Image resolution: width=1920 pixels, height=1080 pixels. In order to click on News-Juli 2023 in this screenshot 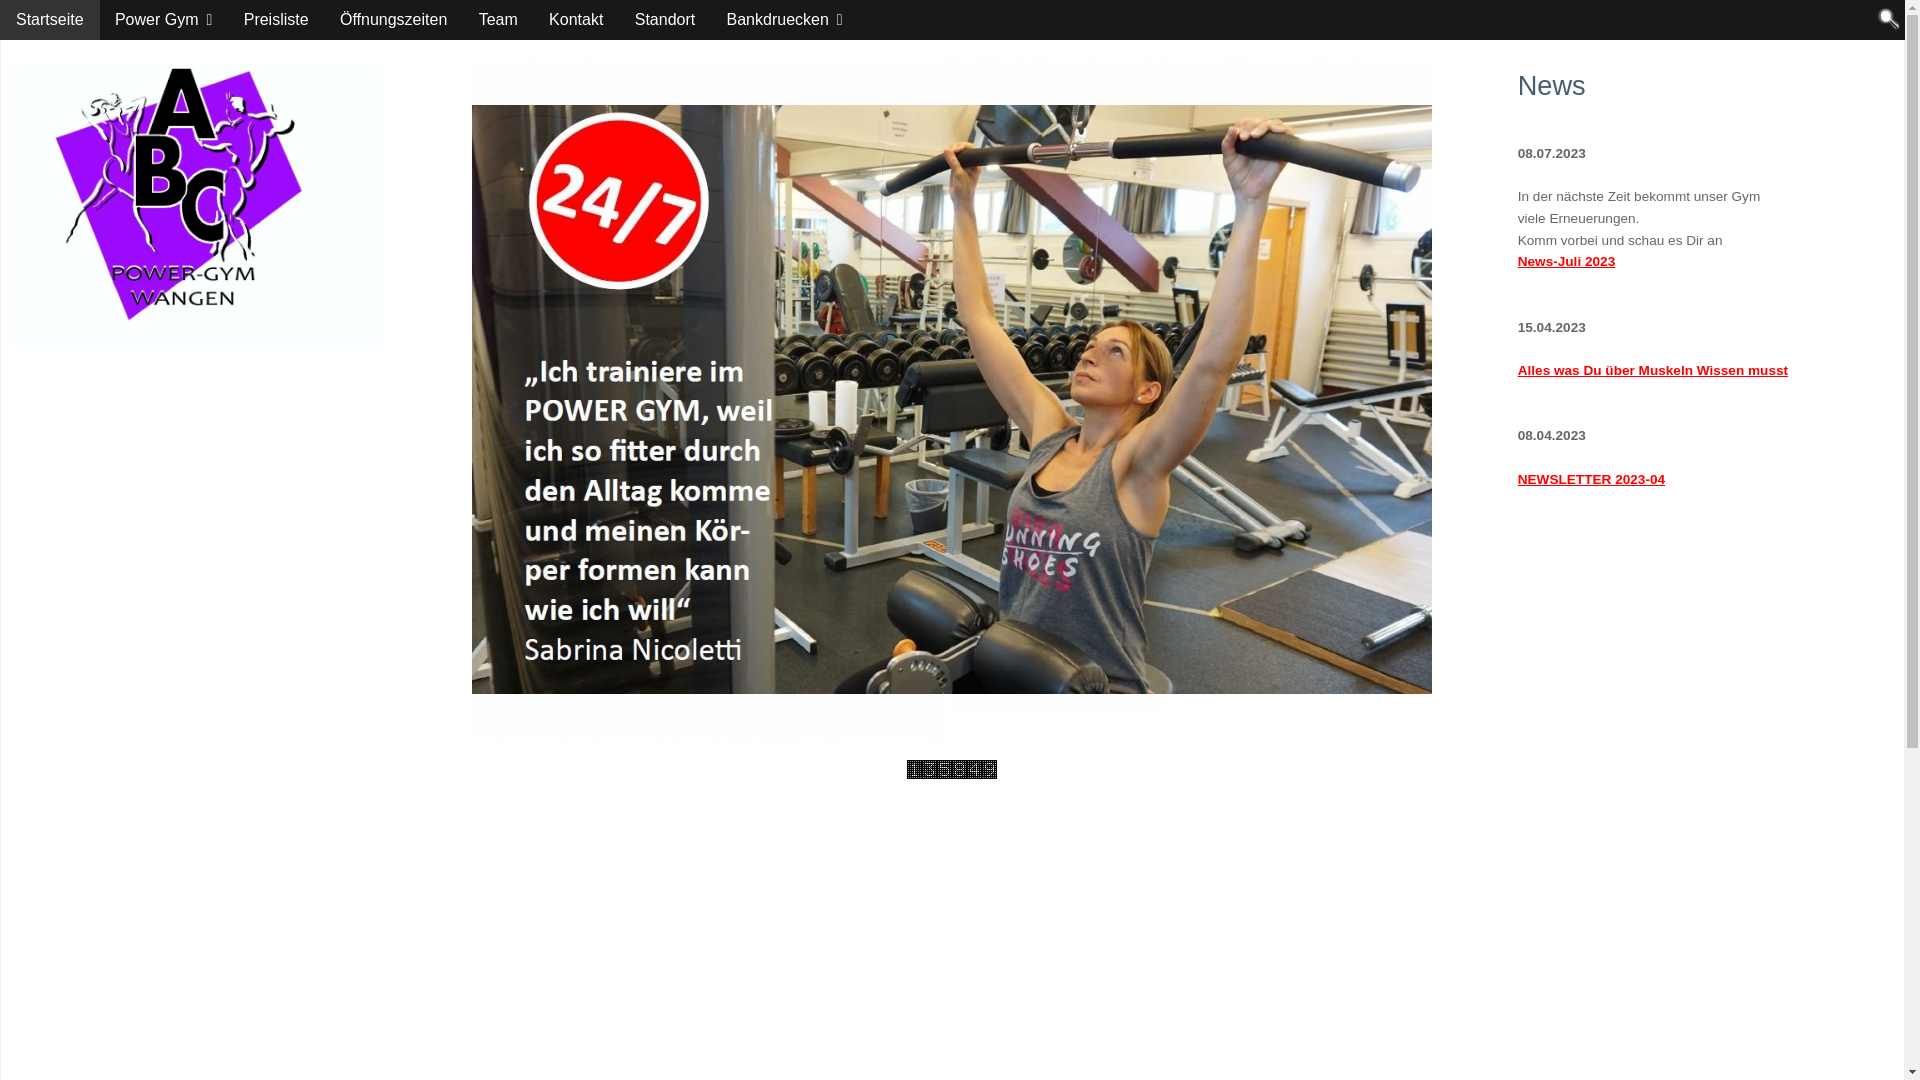, I will do `click(1566, 262)`.